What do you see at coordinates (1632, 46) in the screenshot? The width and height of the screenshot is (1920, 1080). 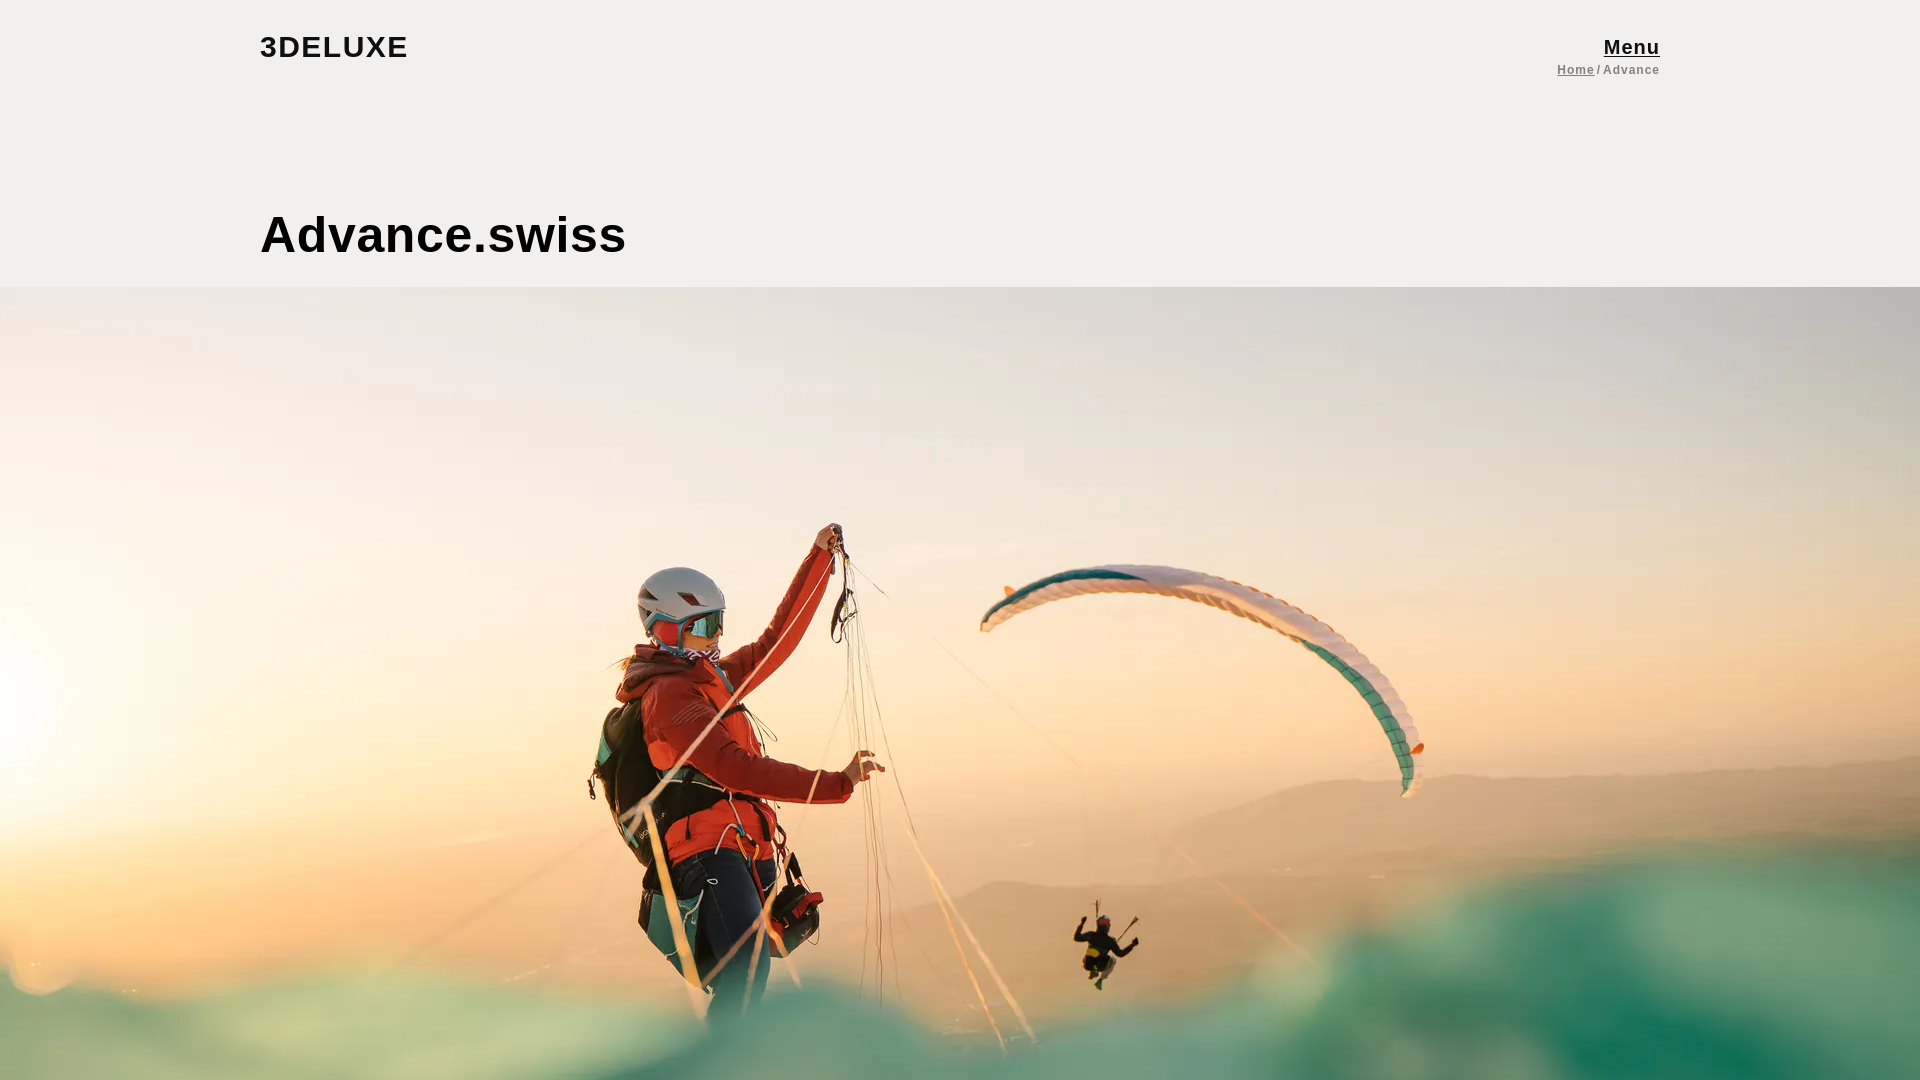 I see `Menu` at bounding box center [1632, 46].